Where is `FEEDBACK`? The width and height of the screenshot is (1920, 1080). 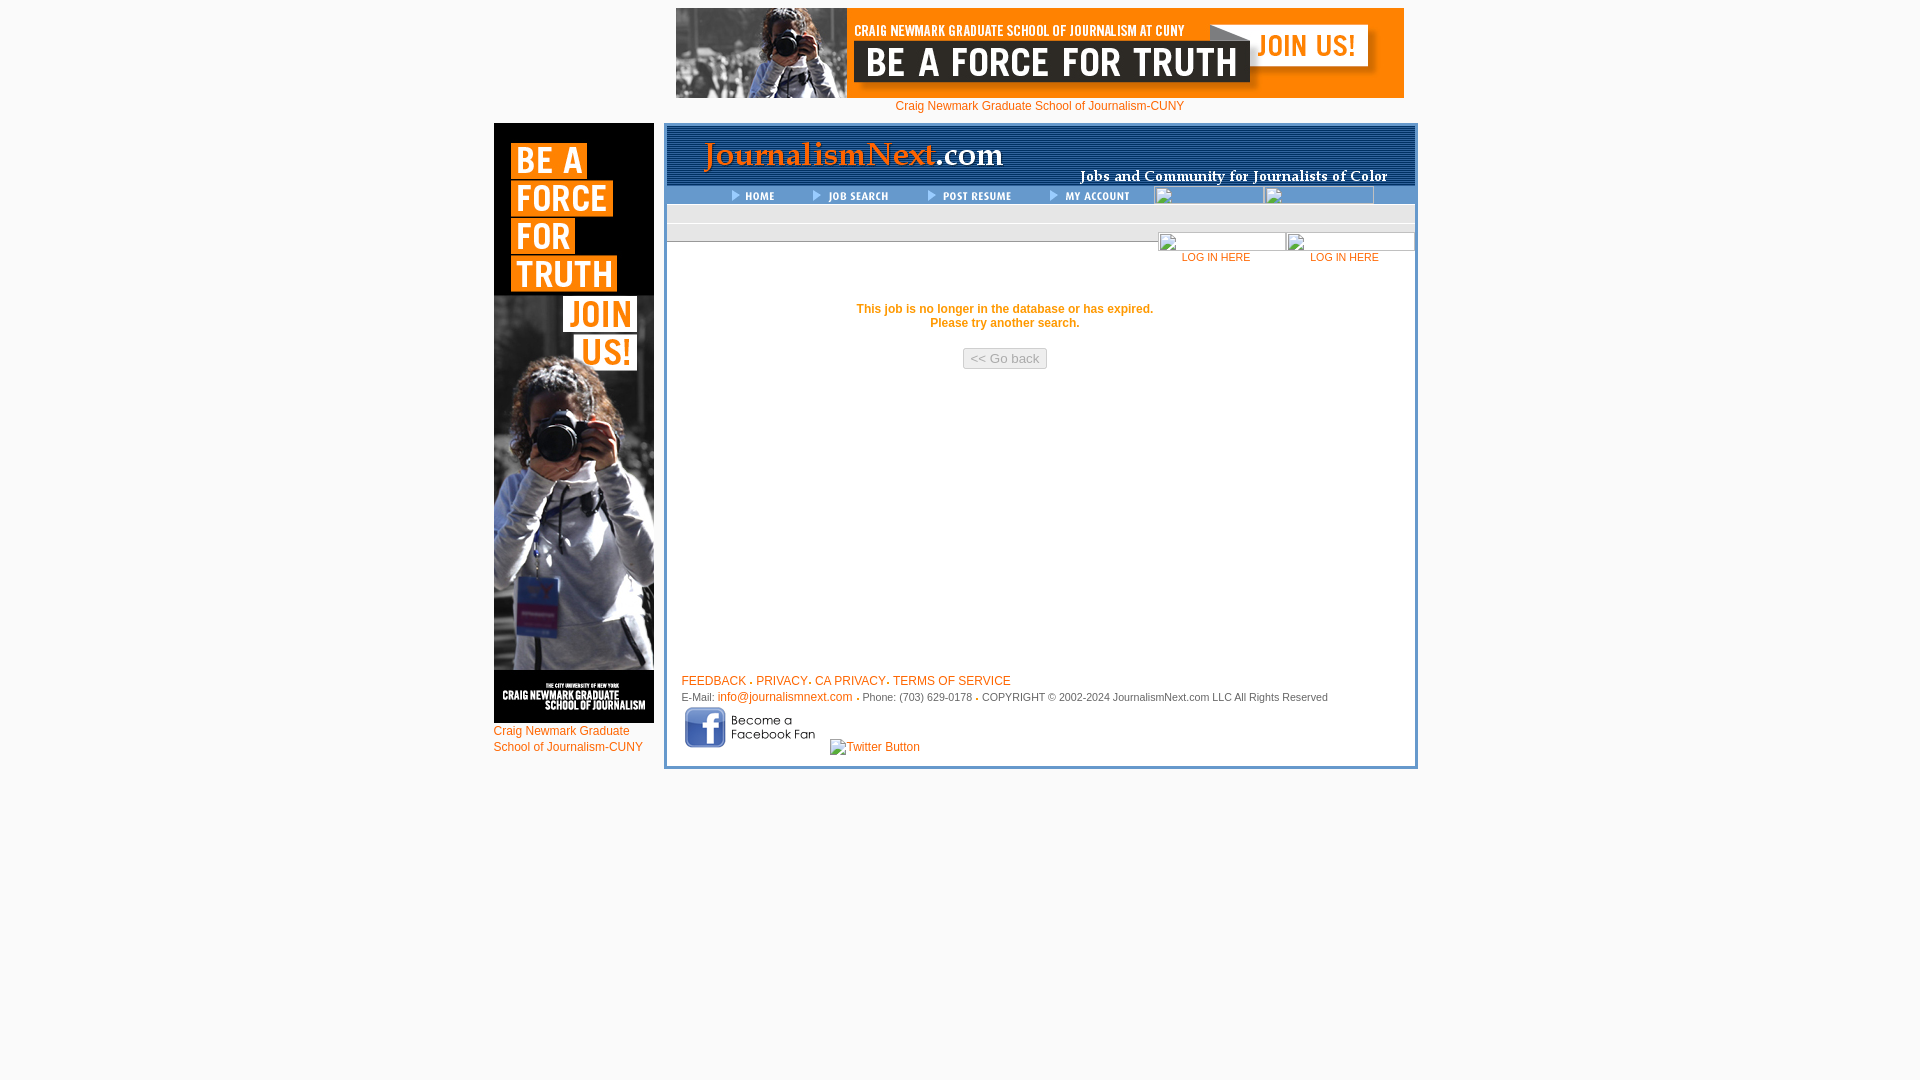
FEEDBACK is located at coordinates (714, 680).